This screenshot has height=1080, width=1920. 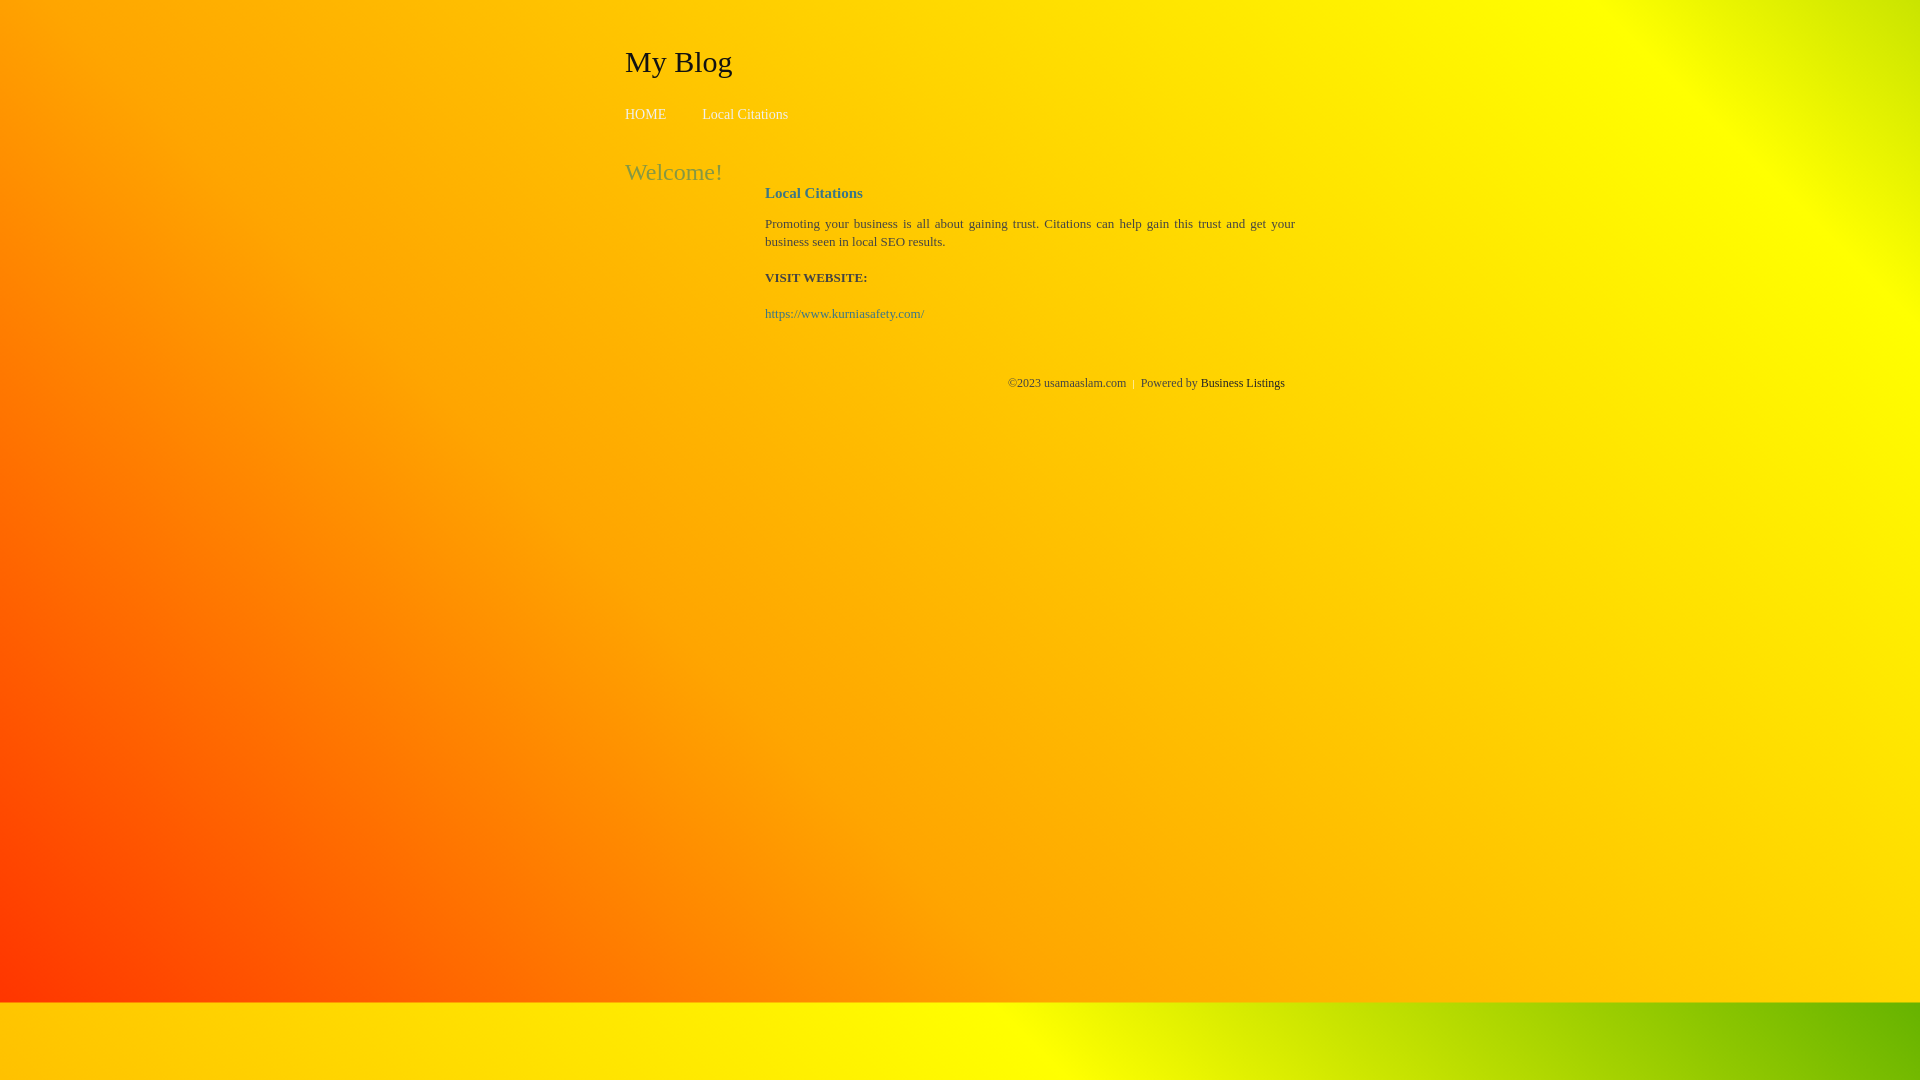 I want to click on Local Citations, so click(x=745, y=114).